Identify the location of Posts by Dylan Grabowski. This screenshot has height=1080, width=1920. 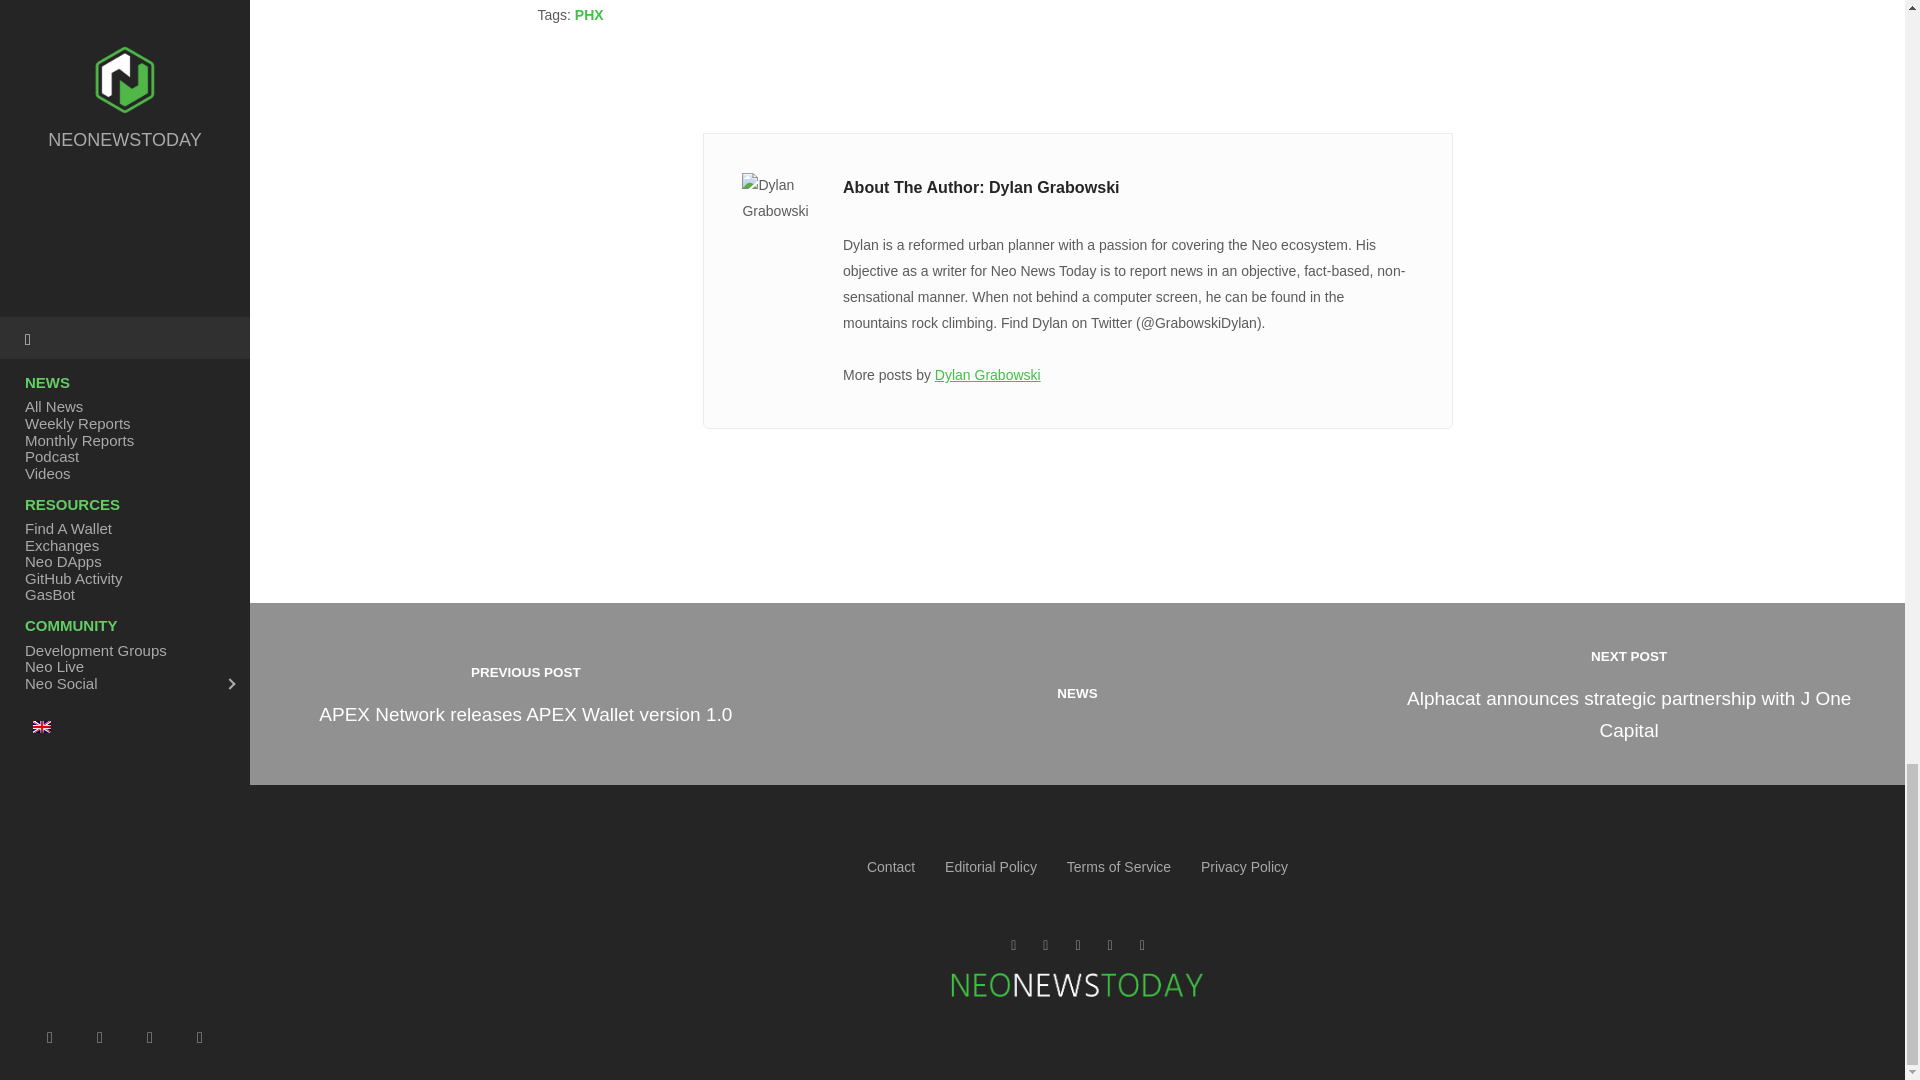
(526, 694).